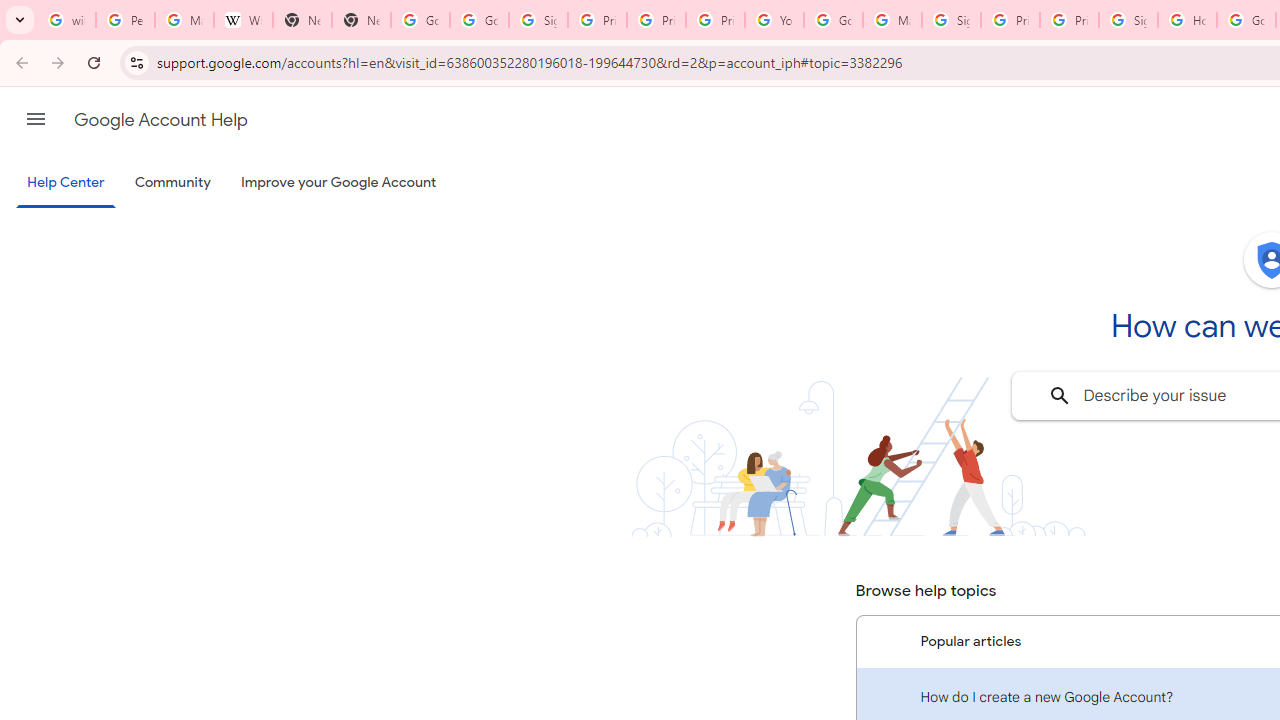  I want to click on Wikipedia:Edit requests - Wikipedia, so click(242, 20).